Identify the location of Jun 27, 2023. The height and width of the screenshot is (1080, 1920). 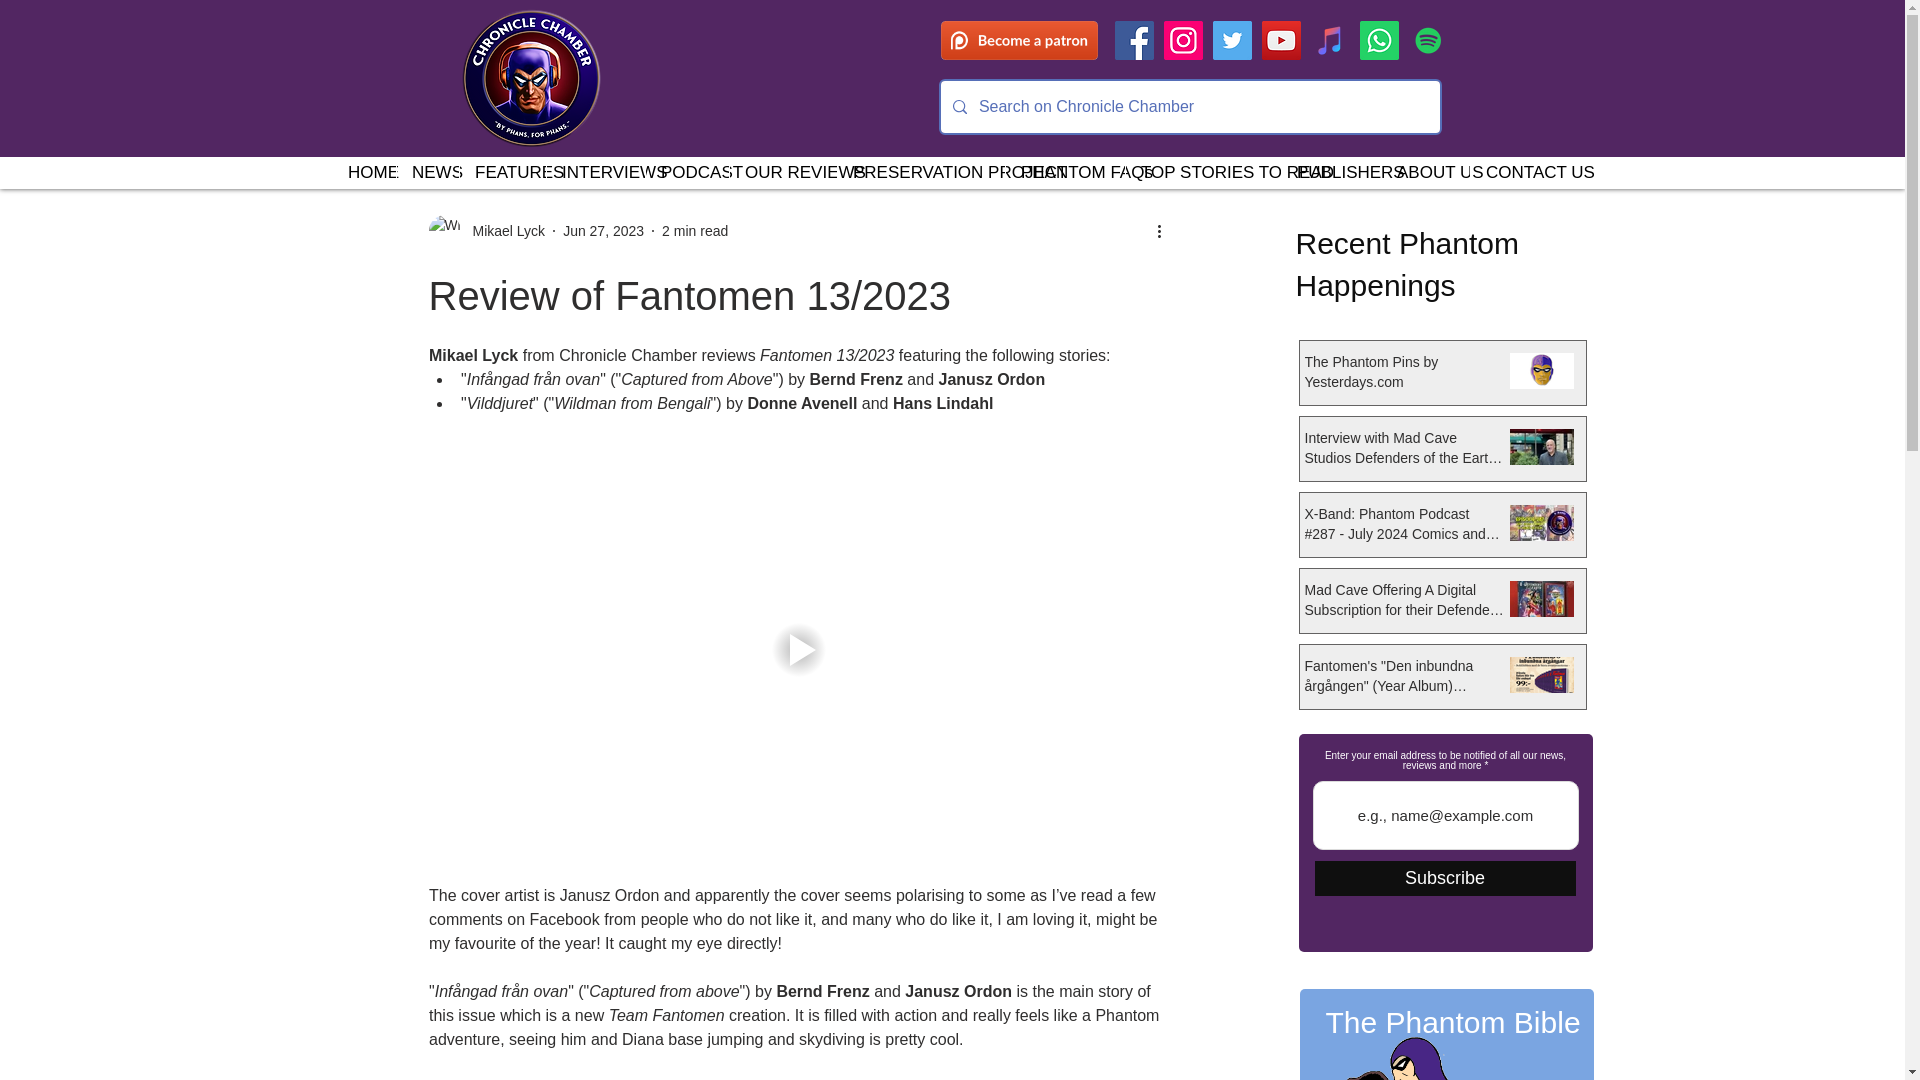
(602, 230).